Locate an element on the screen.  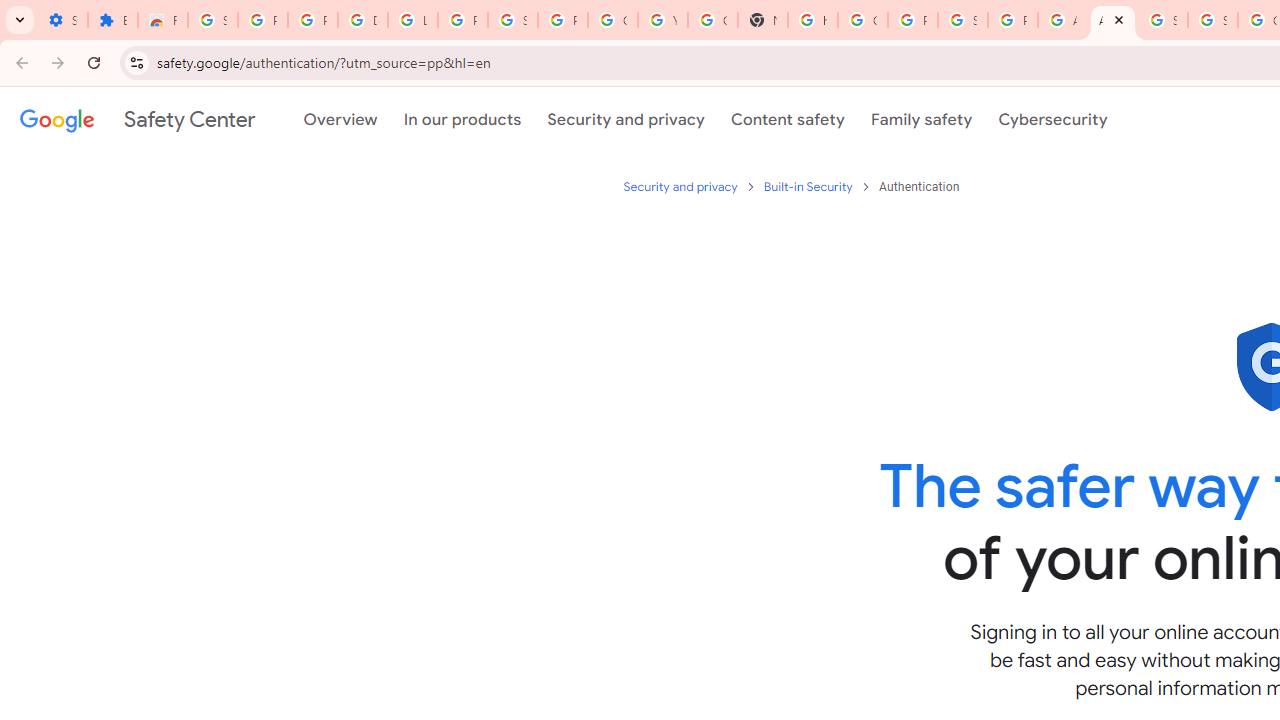
Cybersecurity is located at coordinates (1053, 119).